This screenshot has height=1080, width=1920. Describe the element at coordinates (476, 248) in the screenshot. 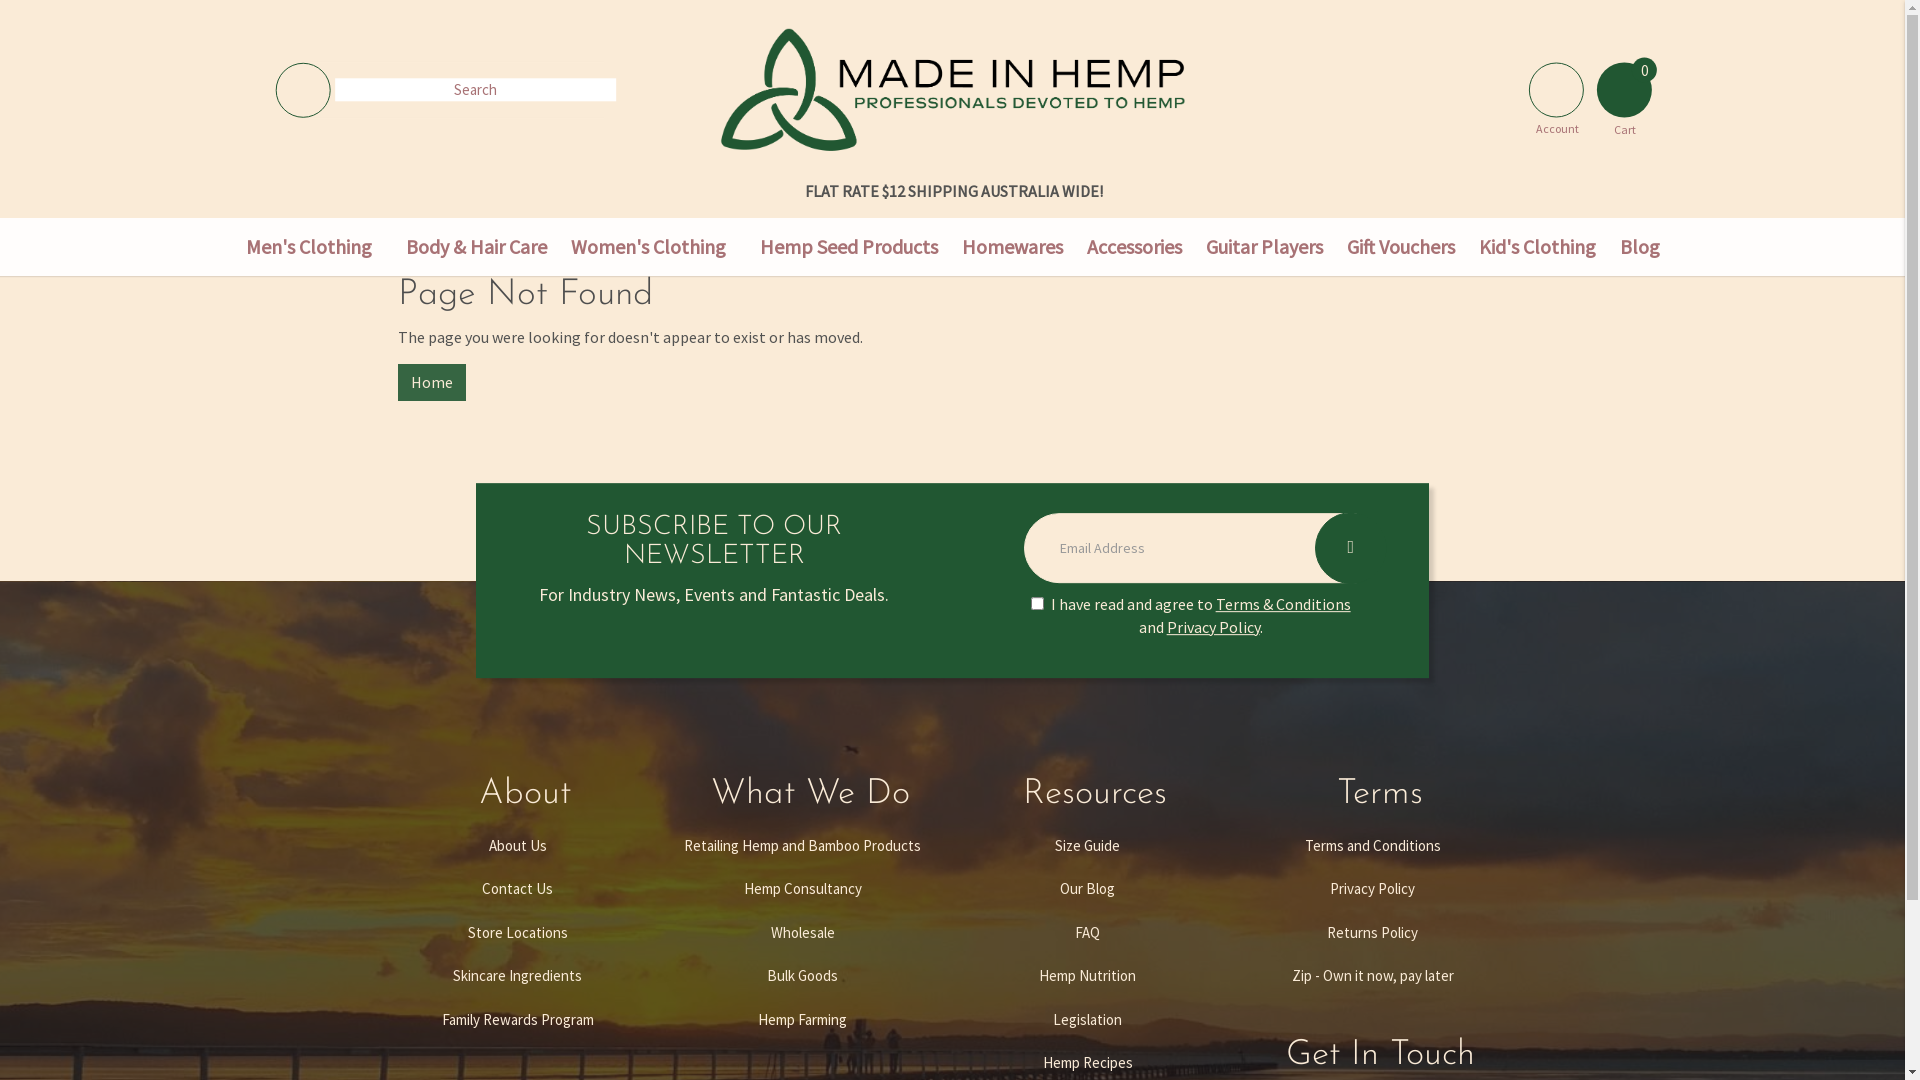

I see `Body & Hair Care` at that location.